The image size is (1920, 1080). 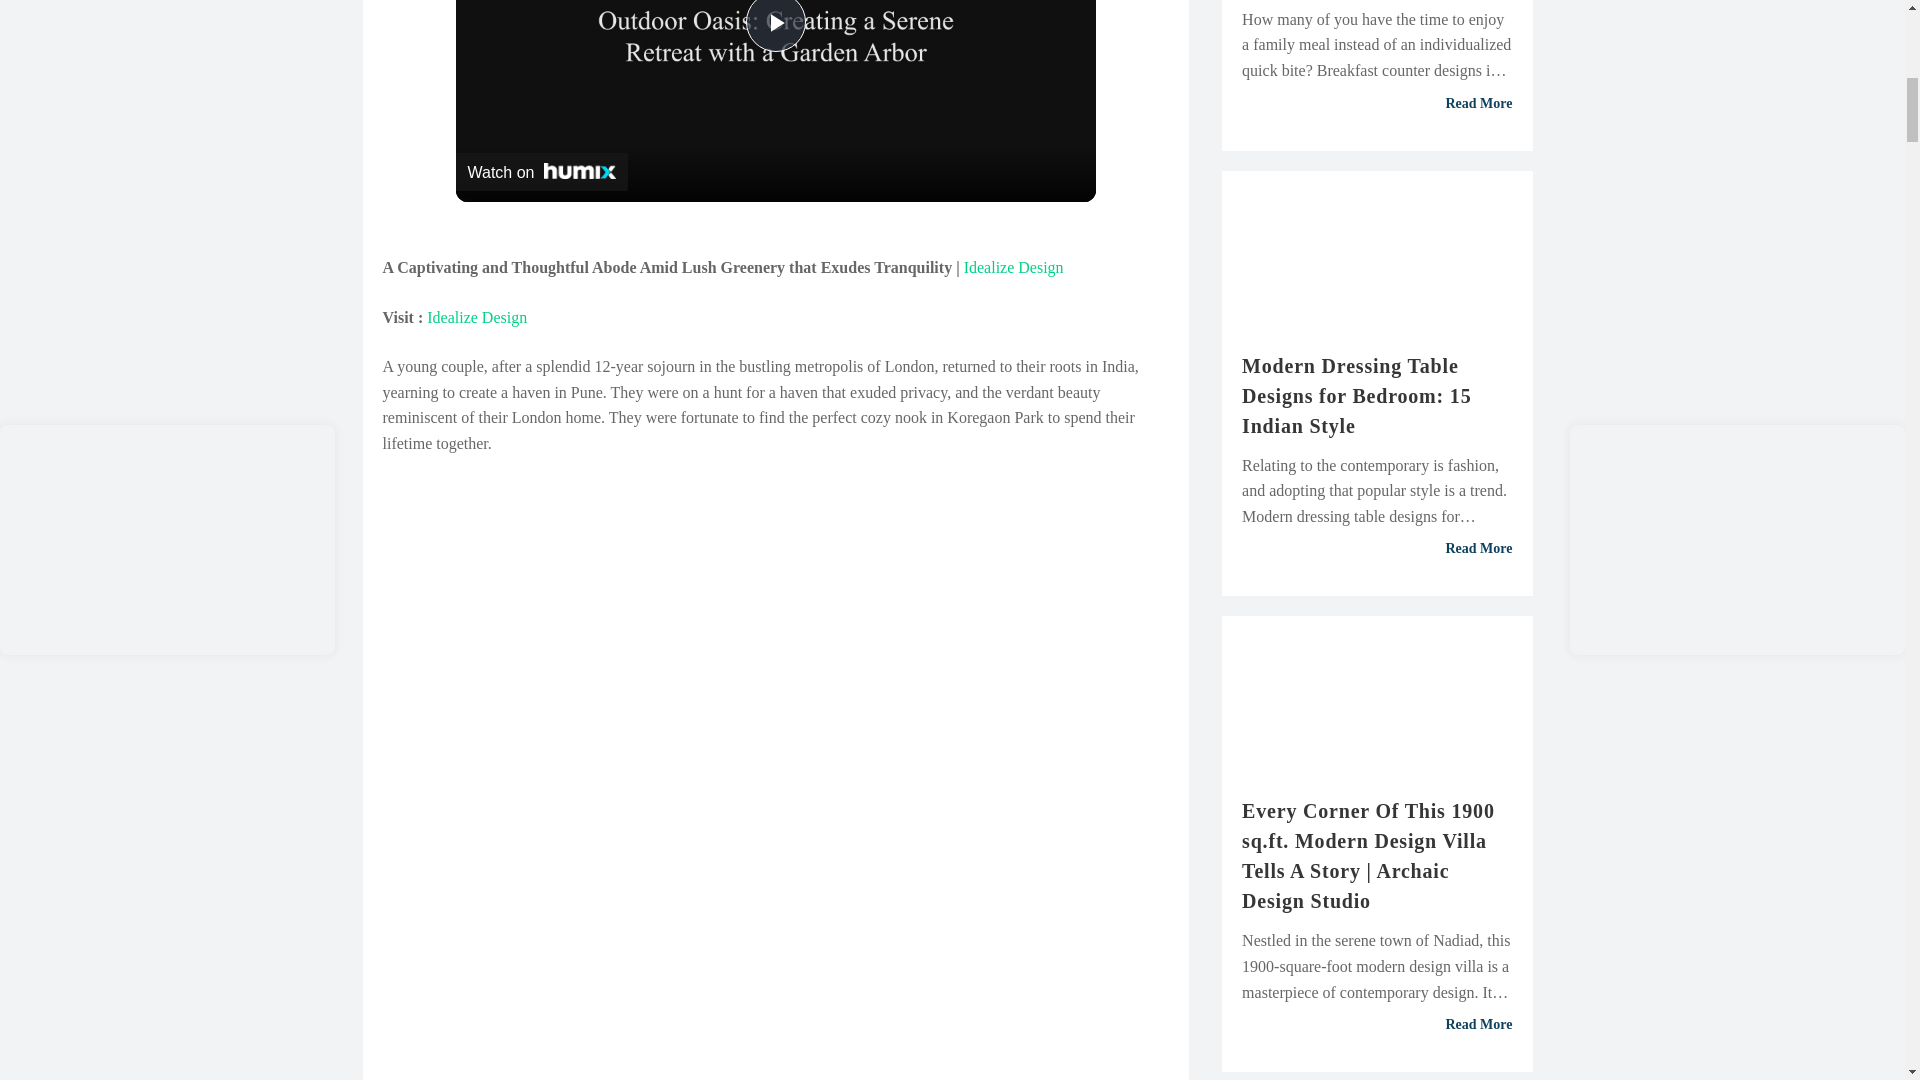 I want to click on Idealize Design, so click(x=1013, y=267).